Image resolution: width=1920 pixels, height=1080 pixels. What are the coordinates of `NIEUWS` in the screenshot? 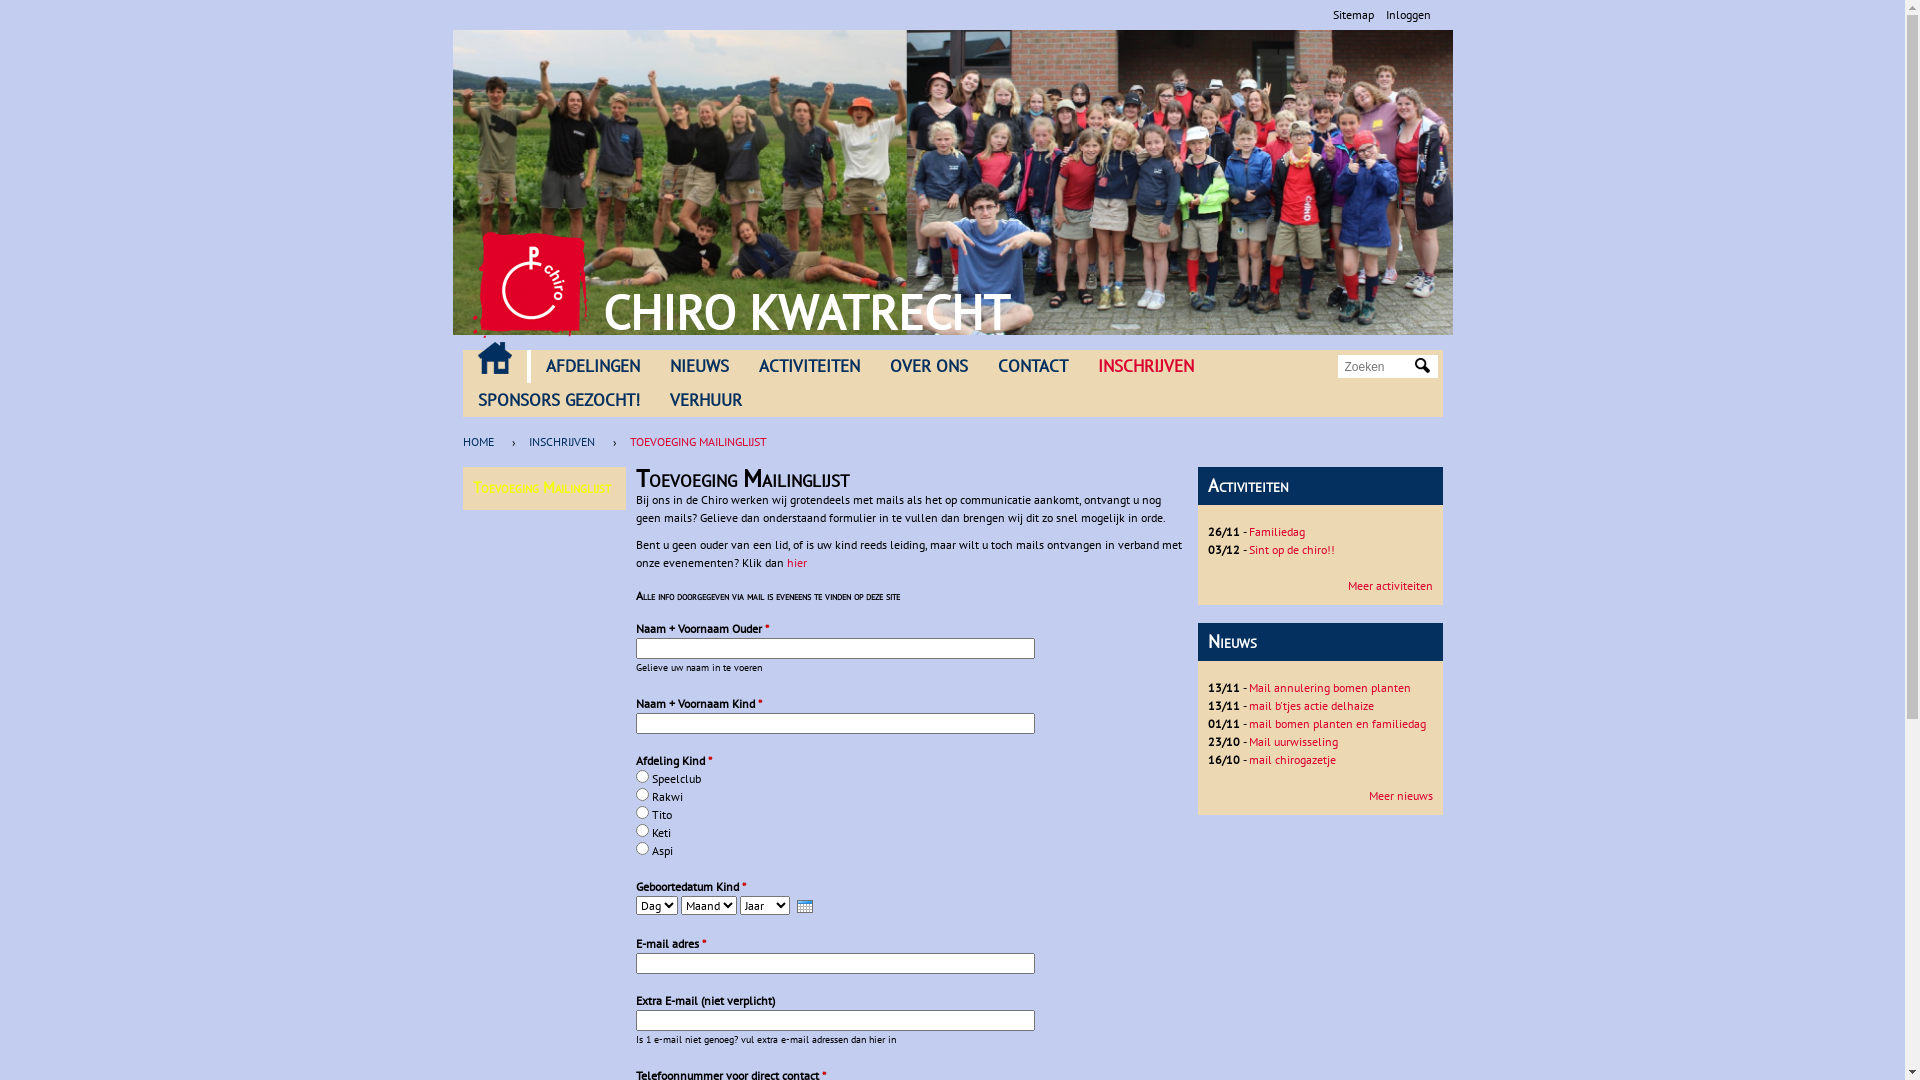 It's located at (698, 367).